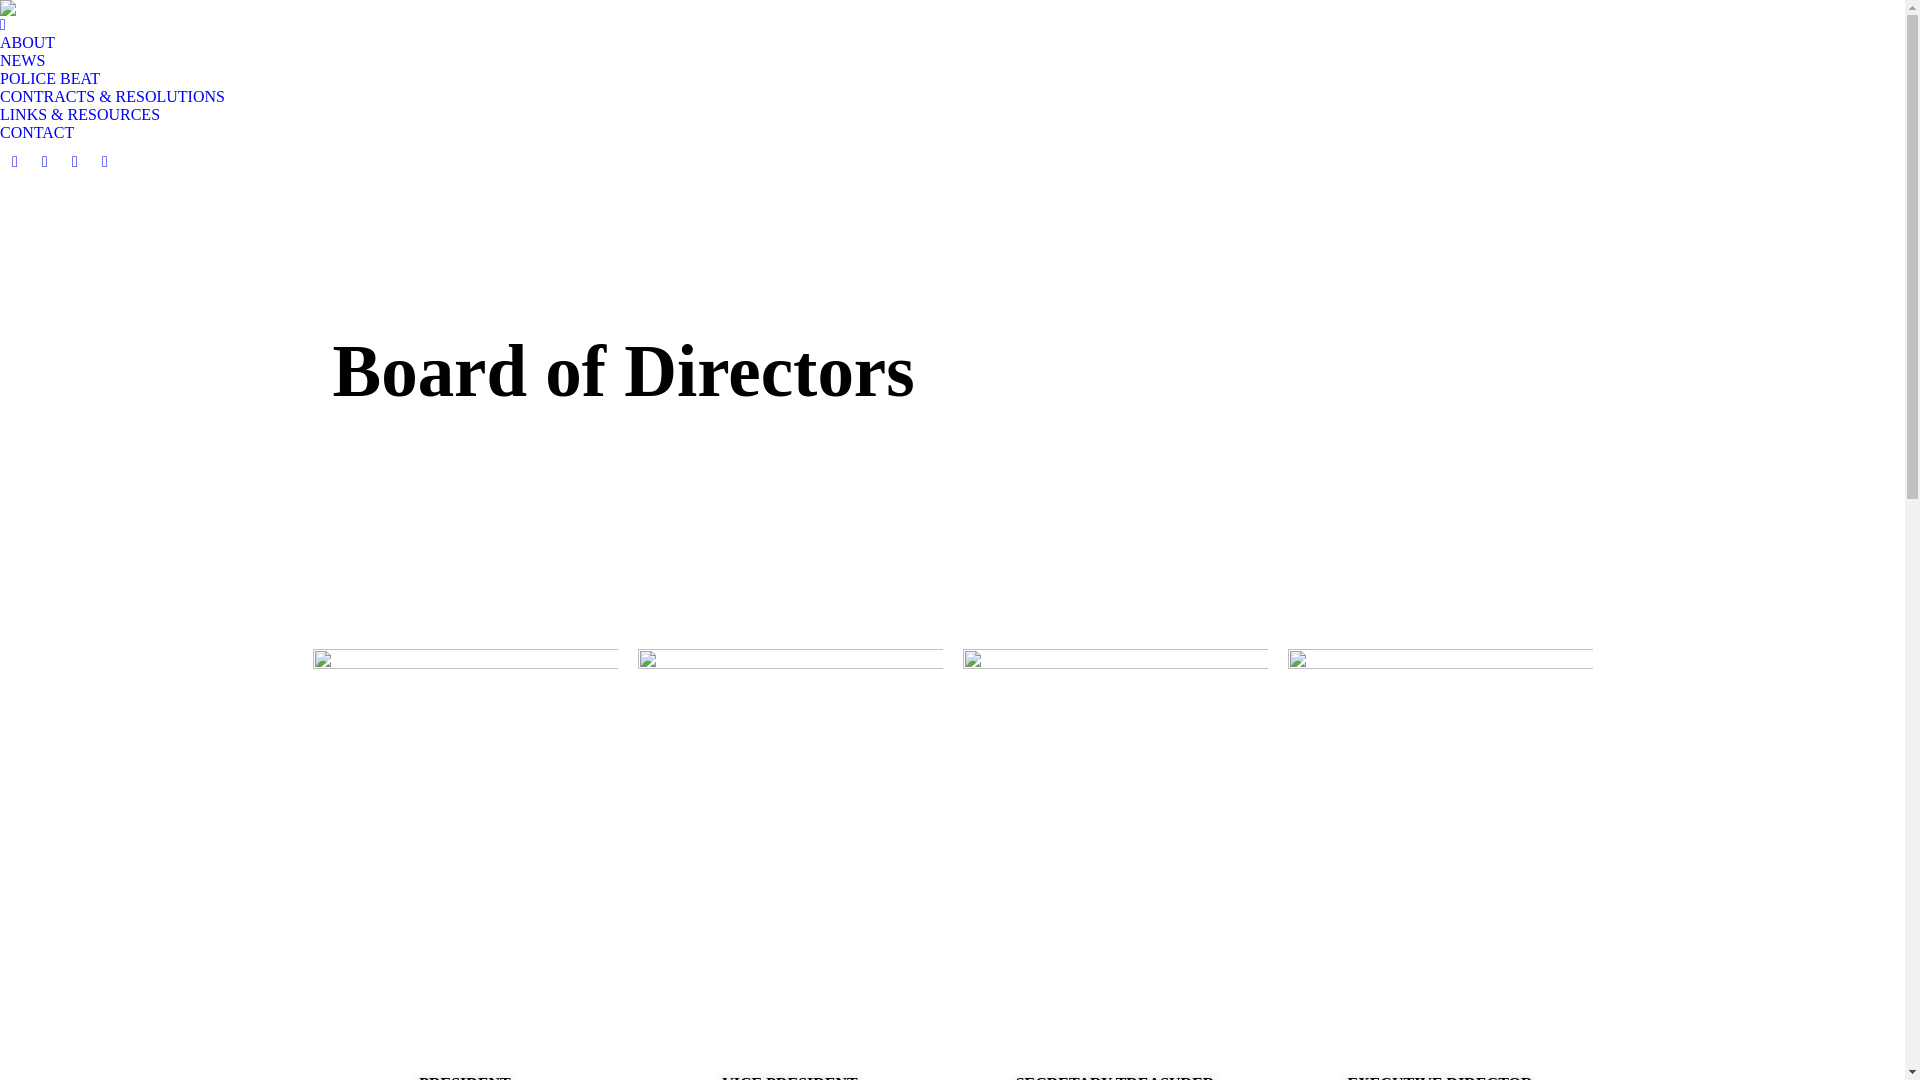 This screenshot has height=1080, width=1920. Describe the element at coordinates (22, 61) in the screenshot. I see `NEWS` at that location.